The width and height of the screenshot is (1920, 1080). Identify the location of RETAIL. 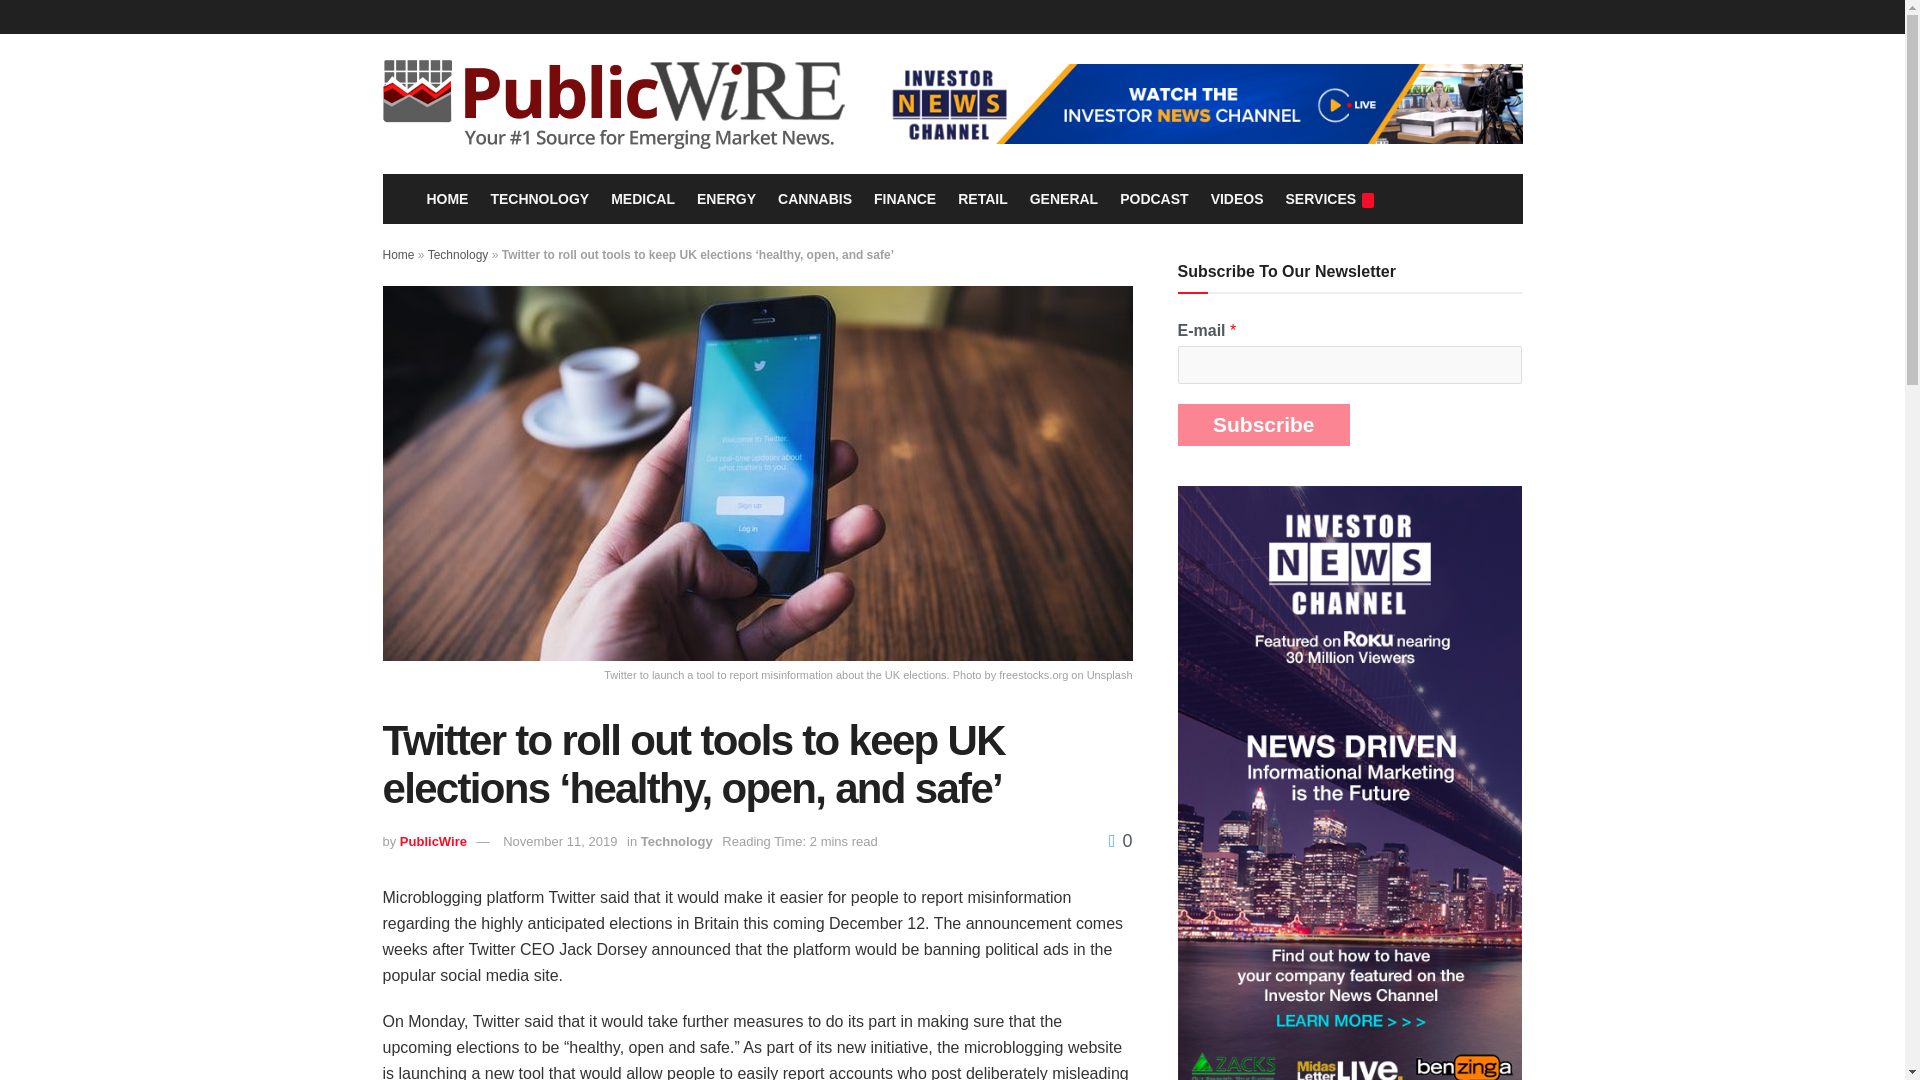
(983, 198).